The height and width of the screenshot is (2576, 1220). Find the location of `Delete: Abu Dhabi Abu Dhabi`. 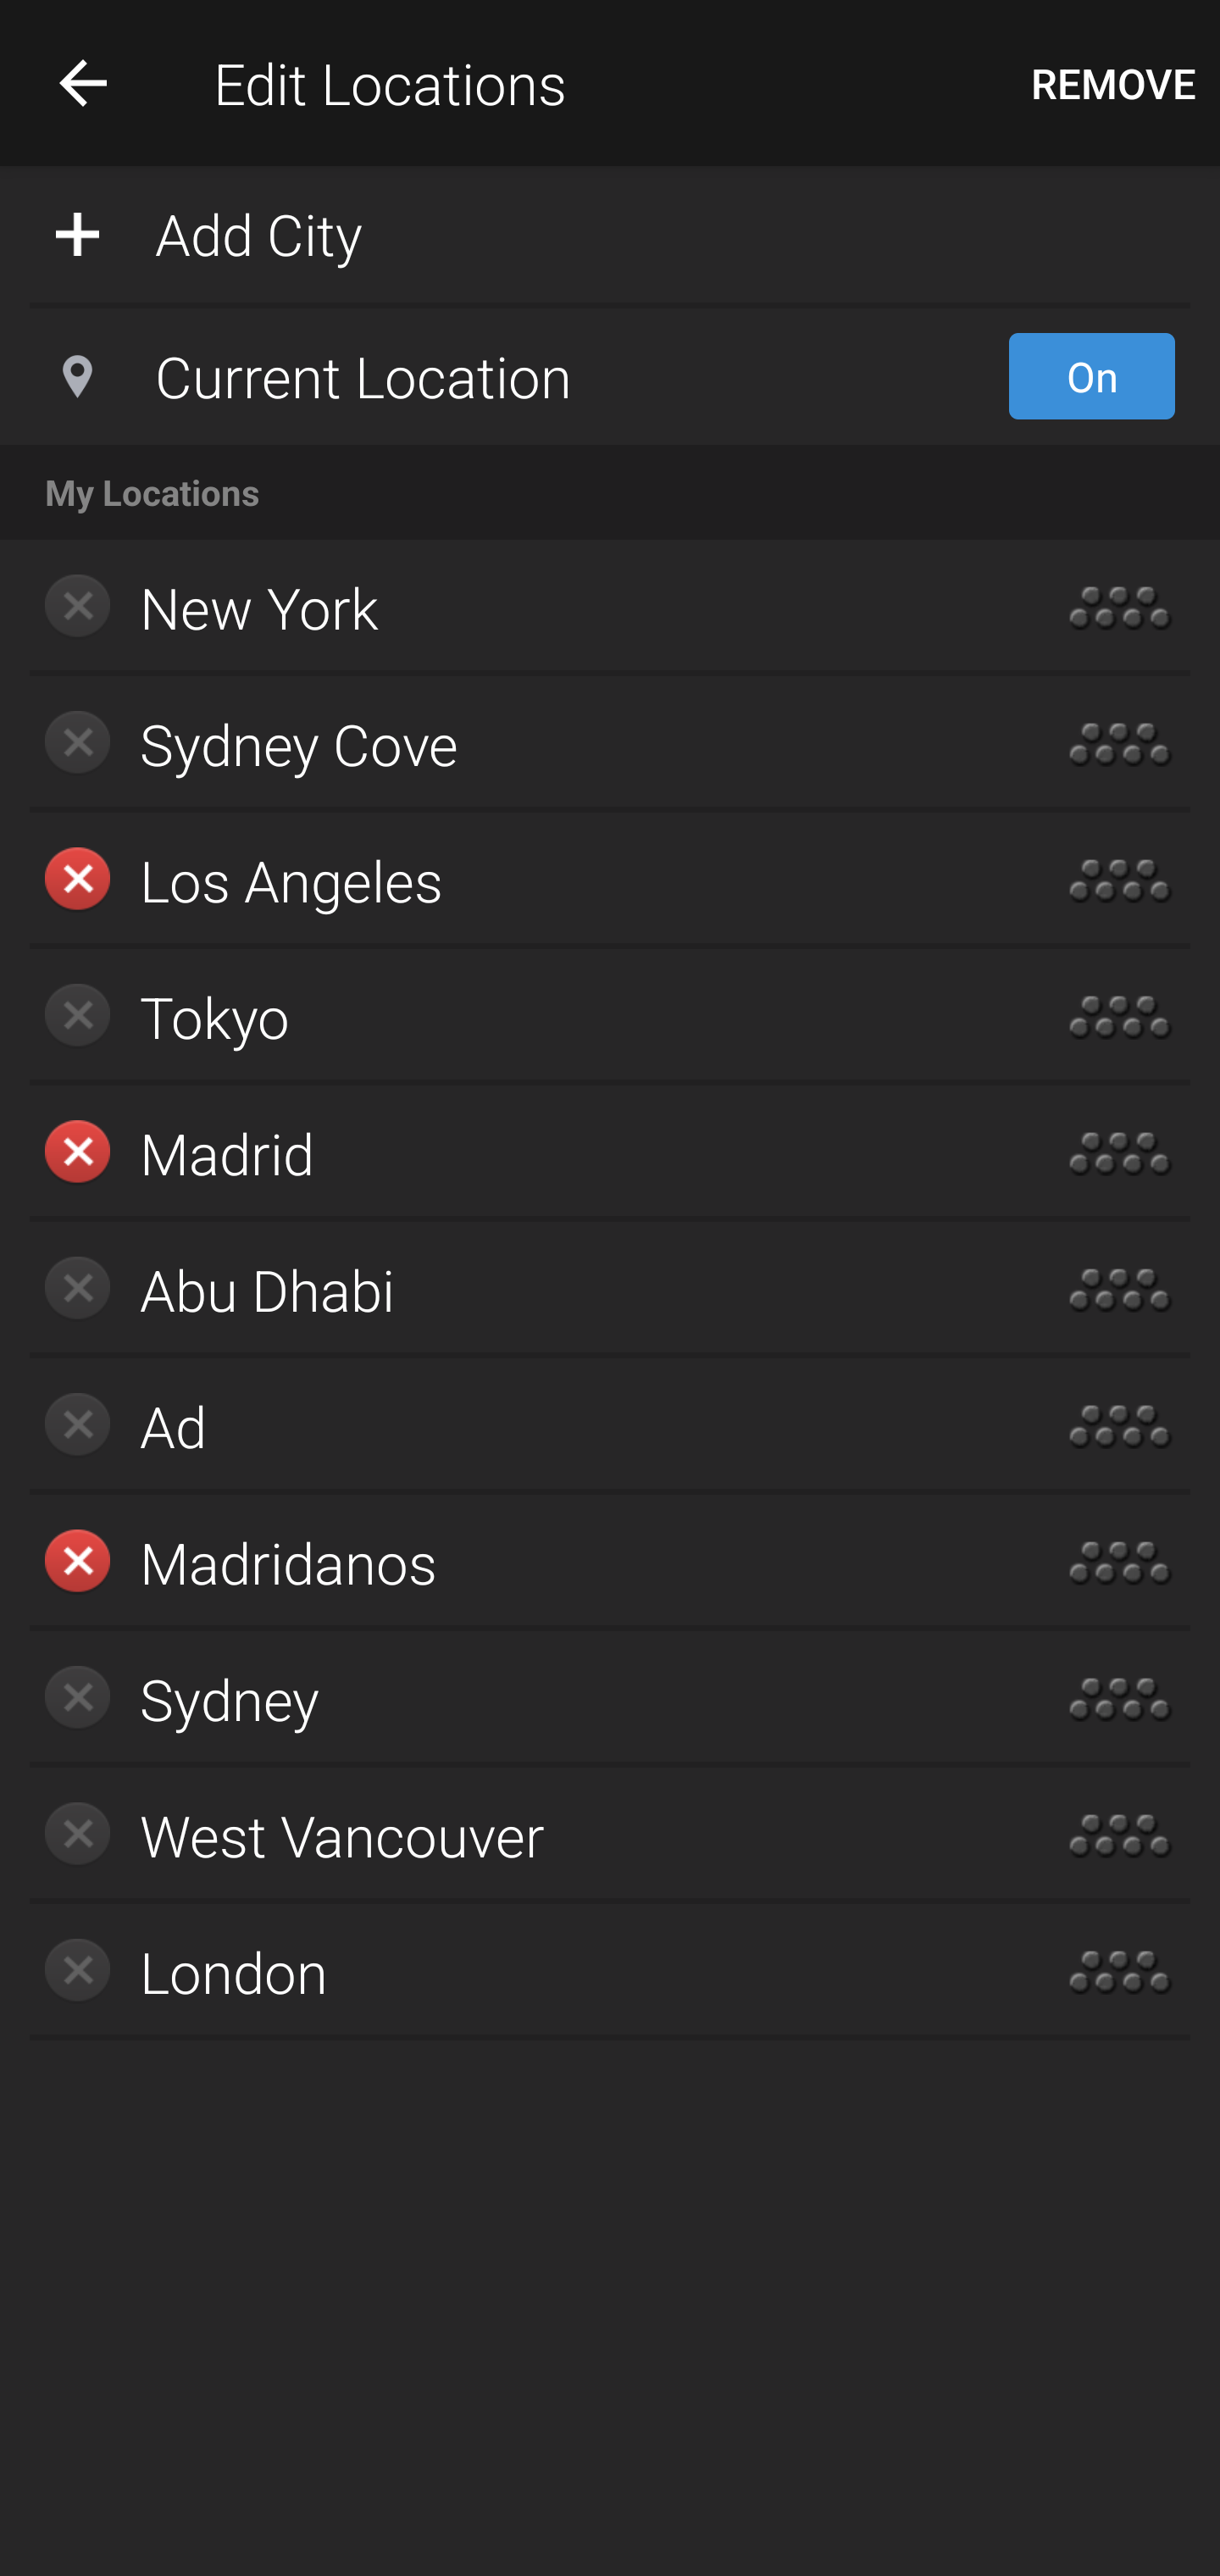

Delete: Abu Dhabi Abu Dhabi is located at coordinates (512, 1289).